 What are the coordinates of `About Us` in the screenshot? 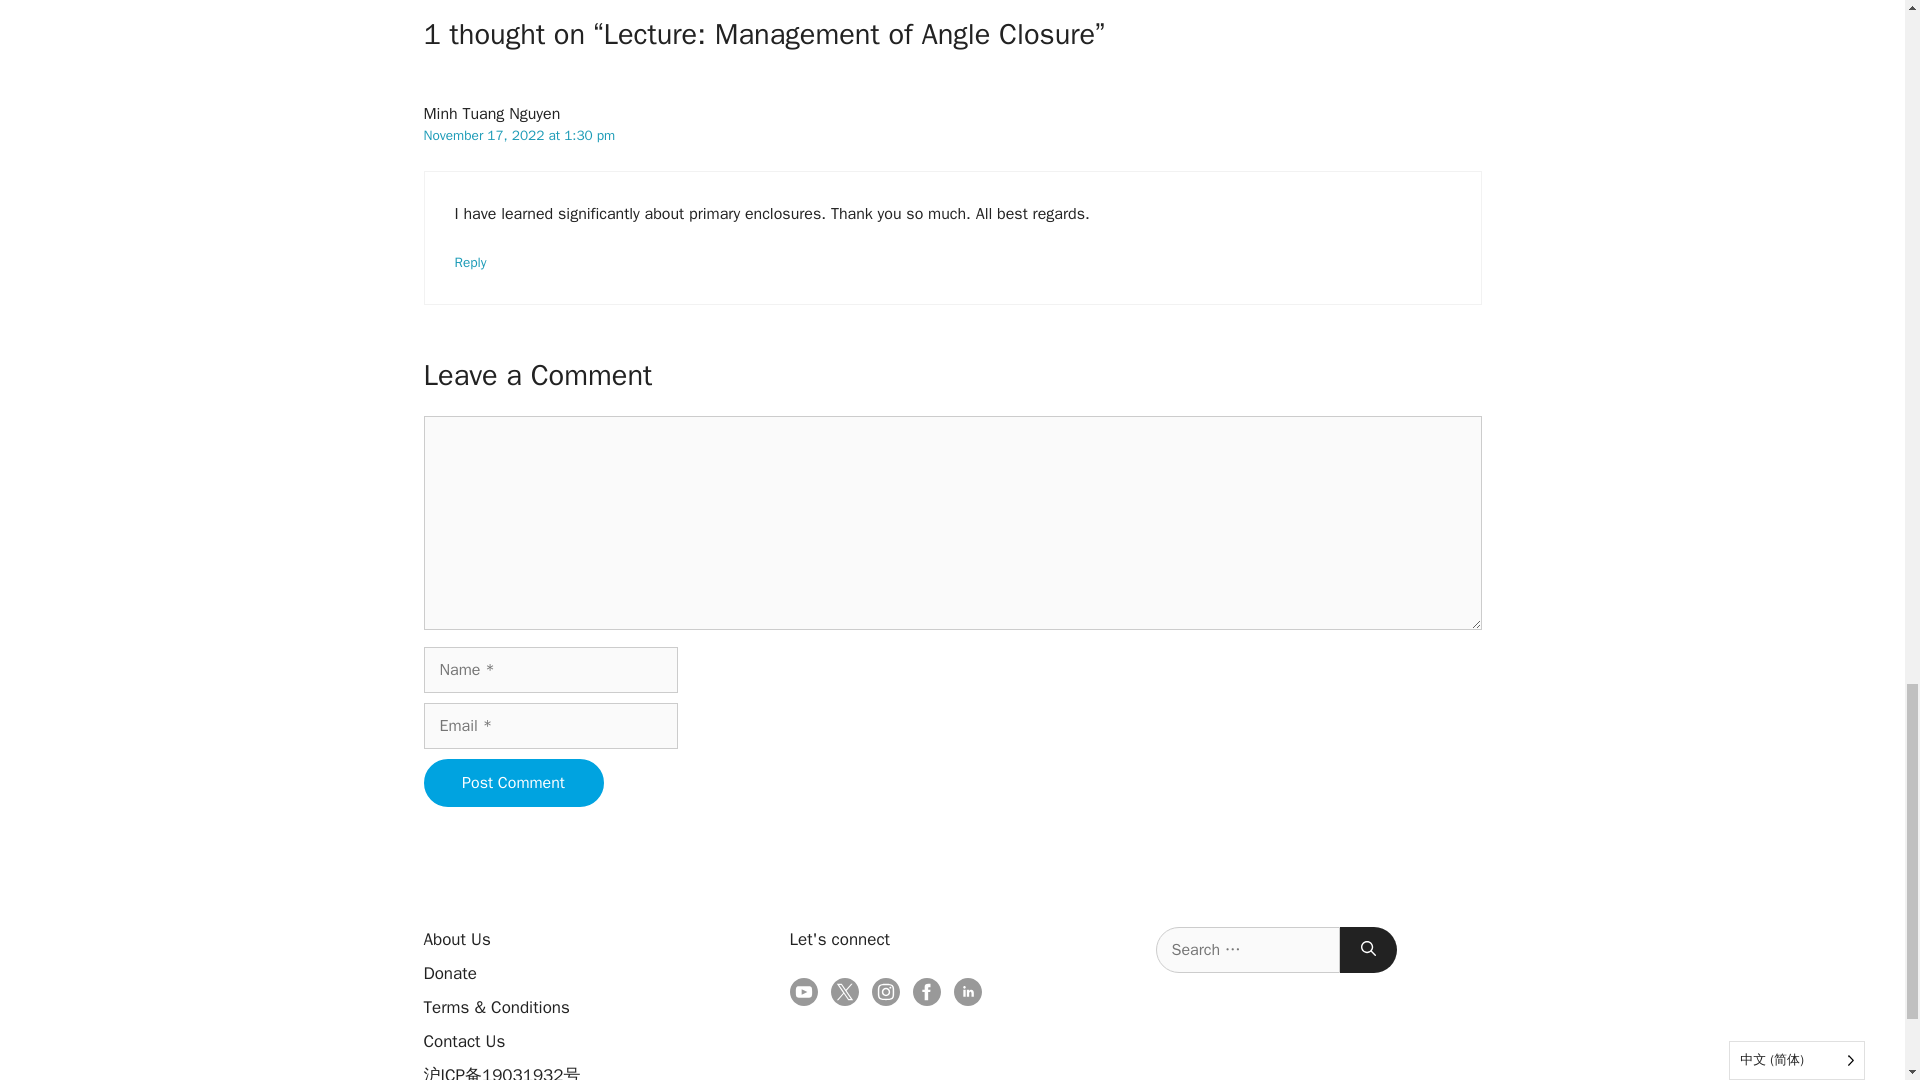 It's located at (458, 939).